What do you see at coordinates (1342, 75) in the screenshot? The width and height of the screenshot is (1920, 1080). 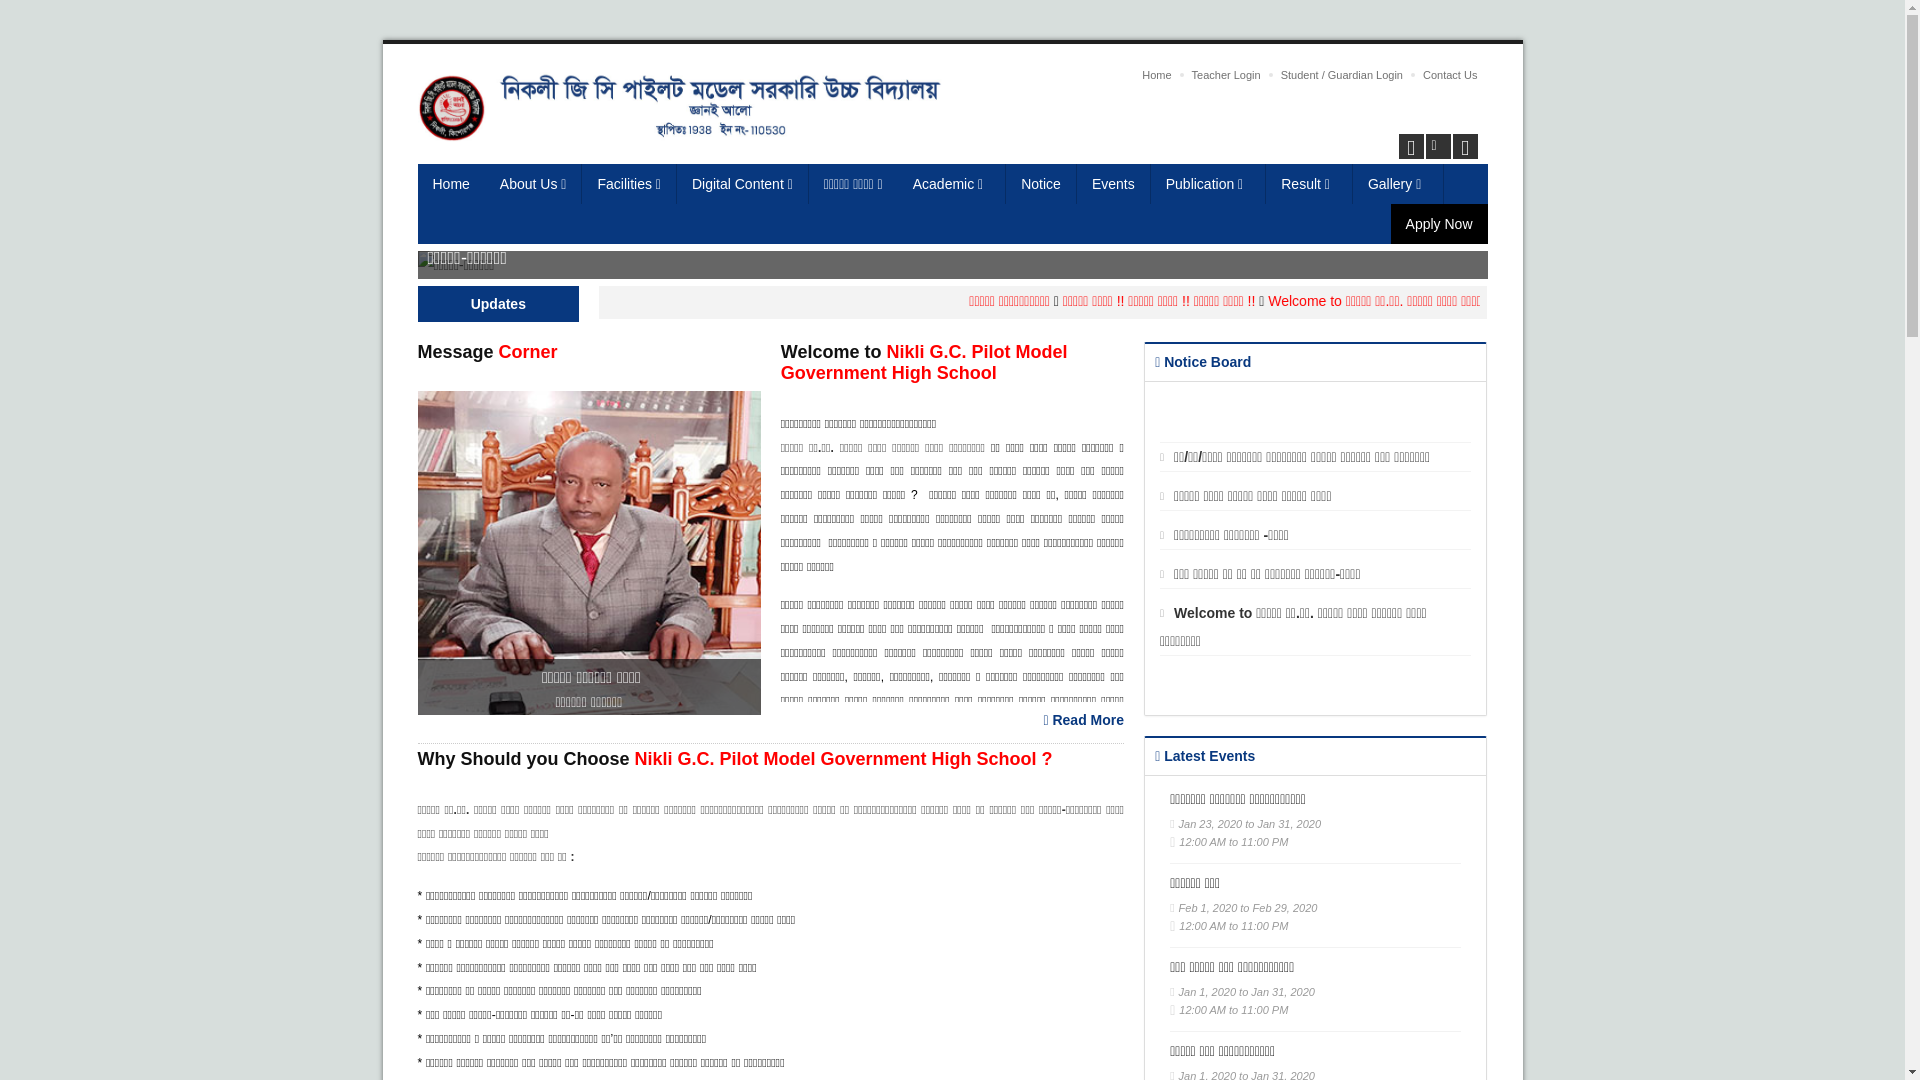 I see `Student / Guardian Login` at bounding box center [1342, 75].